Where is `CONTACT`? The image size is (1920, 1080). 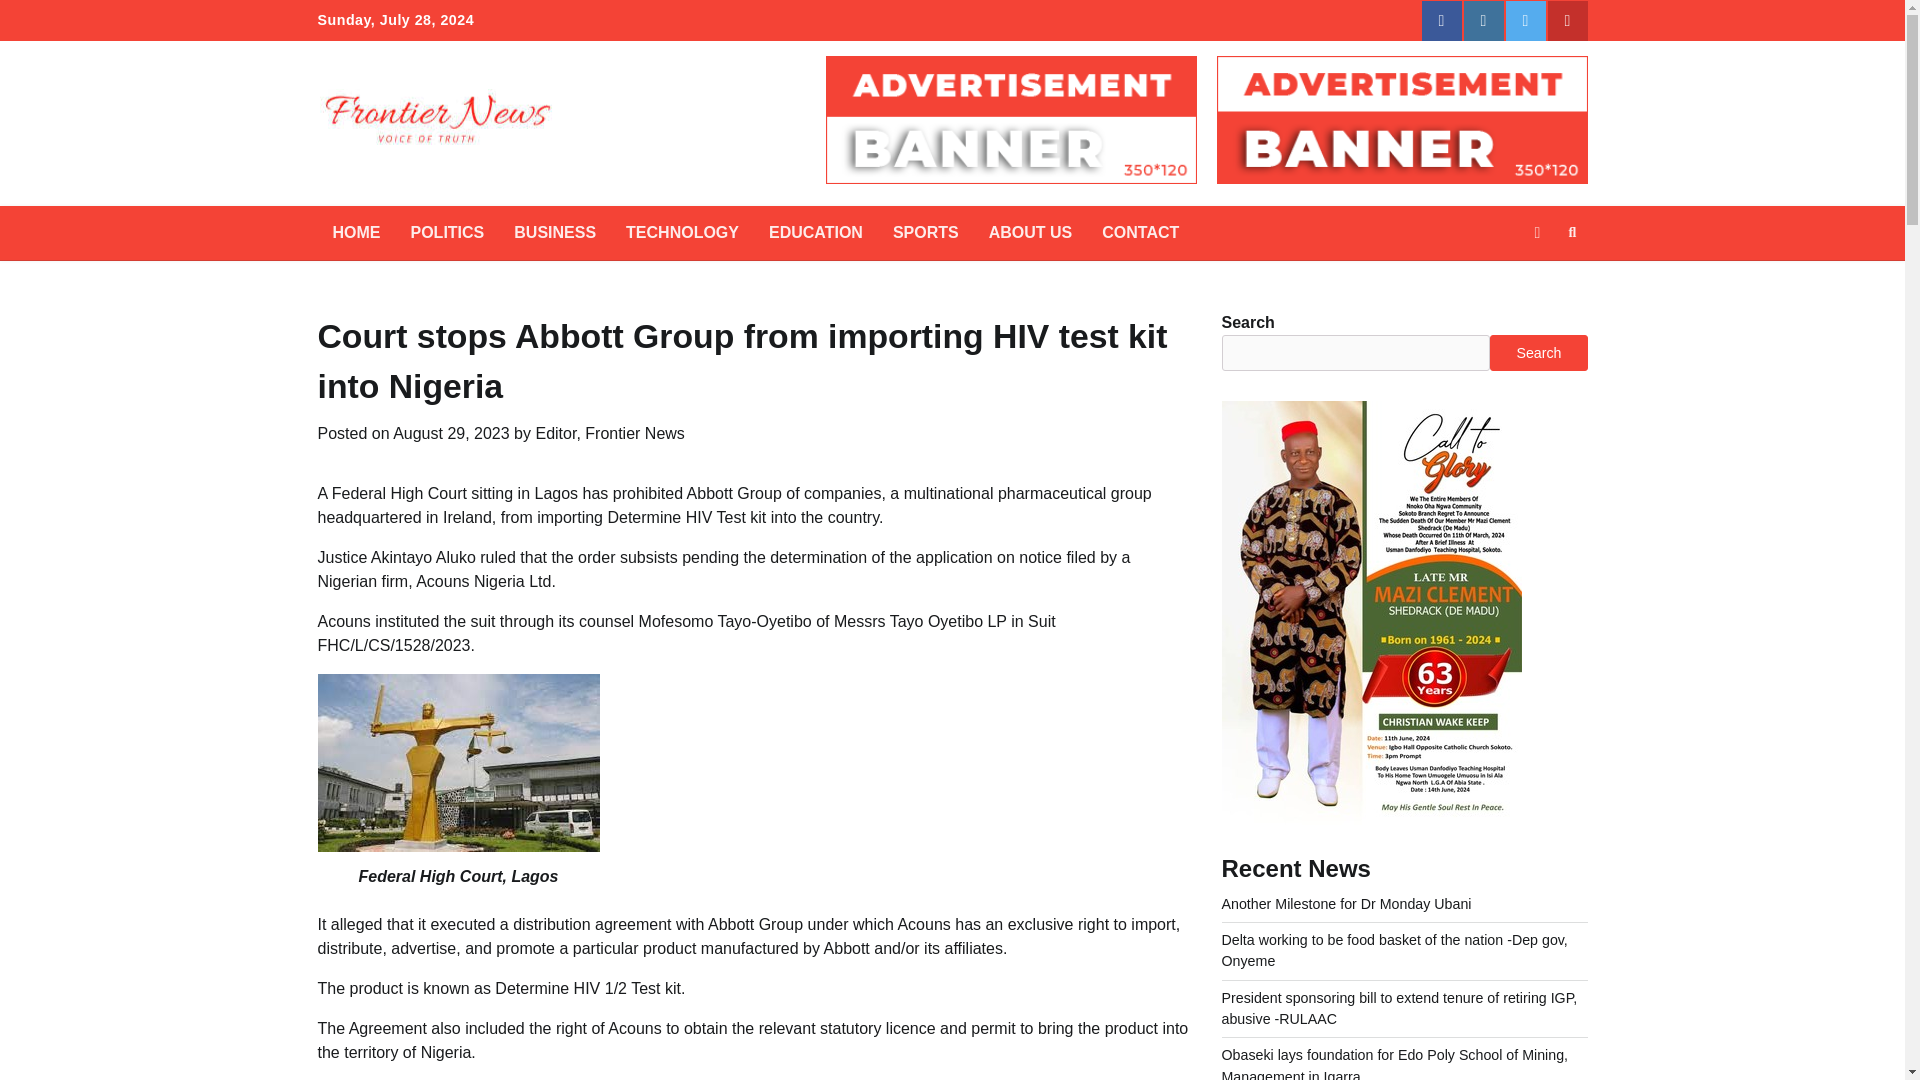 CONTACT is located at coordinates (1140, 233).